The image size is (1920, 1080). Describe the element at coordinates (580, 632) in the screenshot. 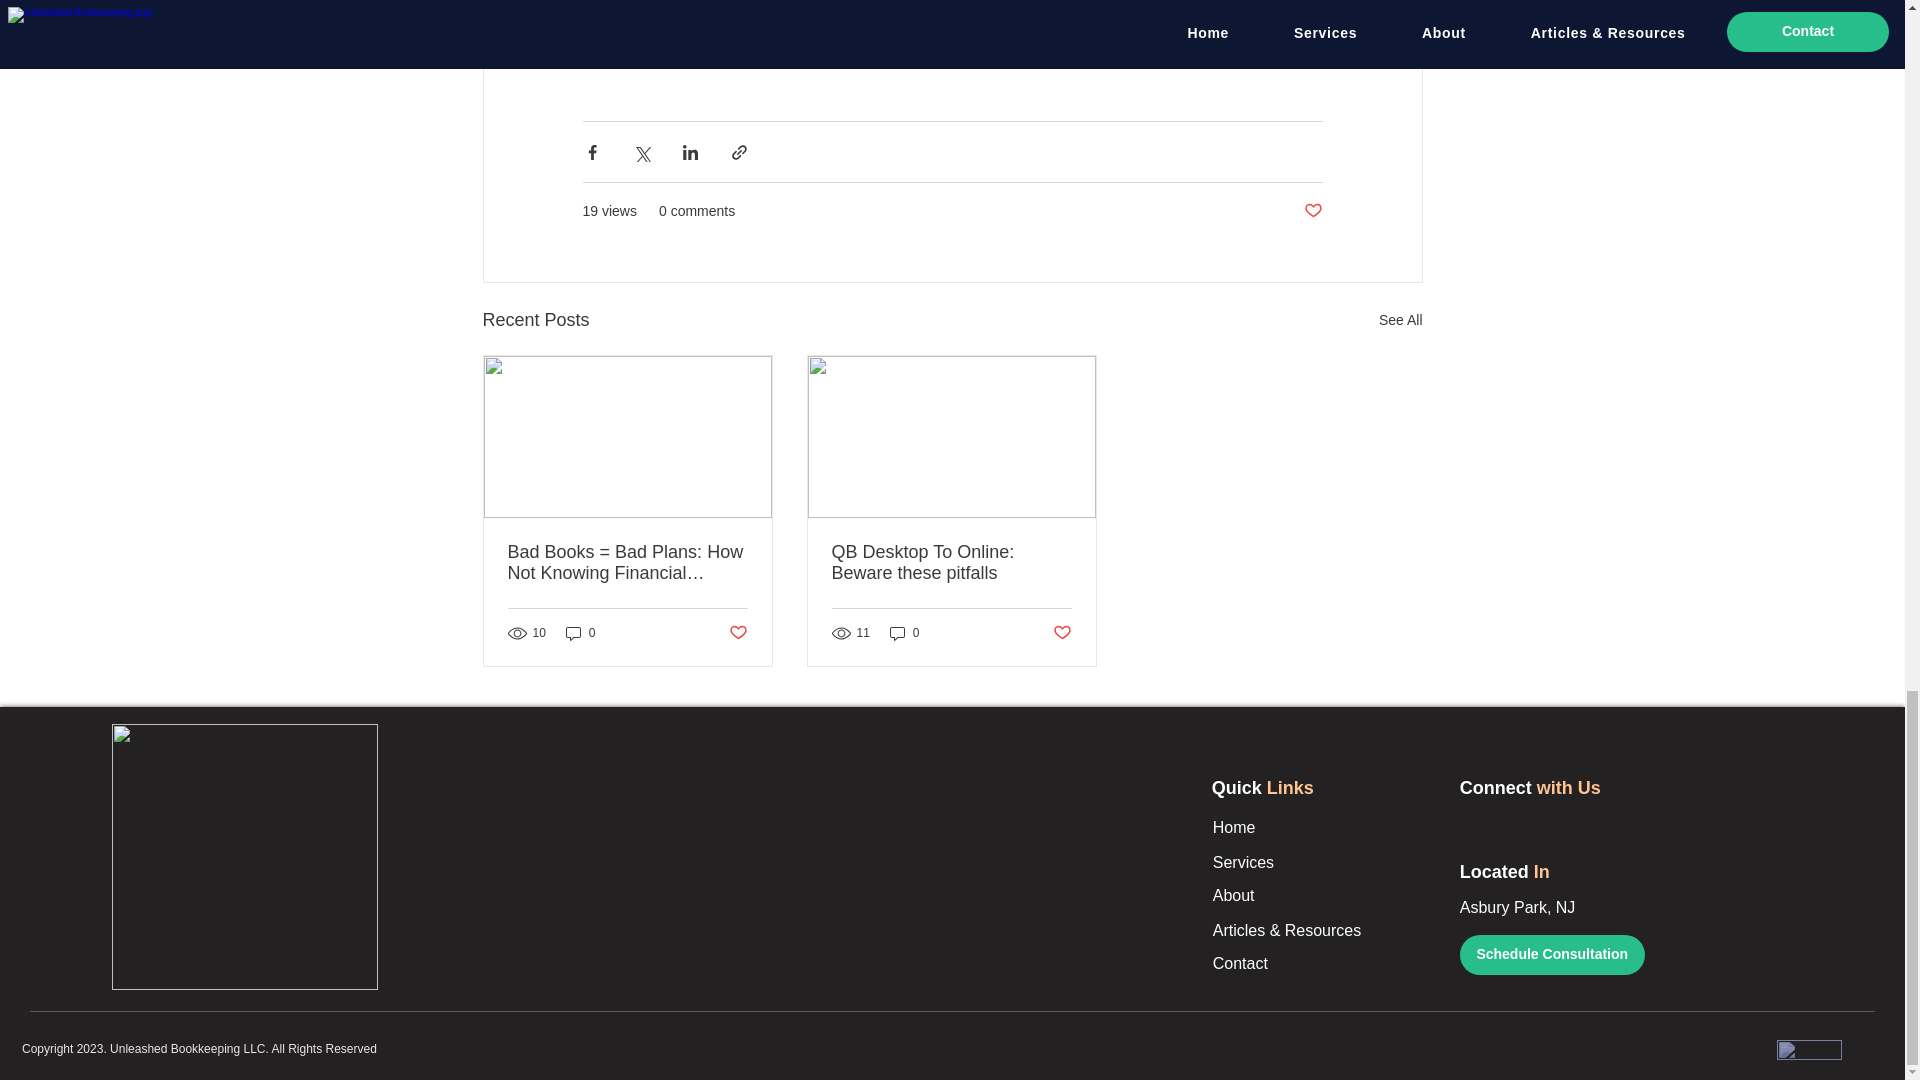

I see `0` at that location.